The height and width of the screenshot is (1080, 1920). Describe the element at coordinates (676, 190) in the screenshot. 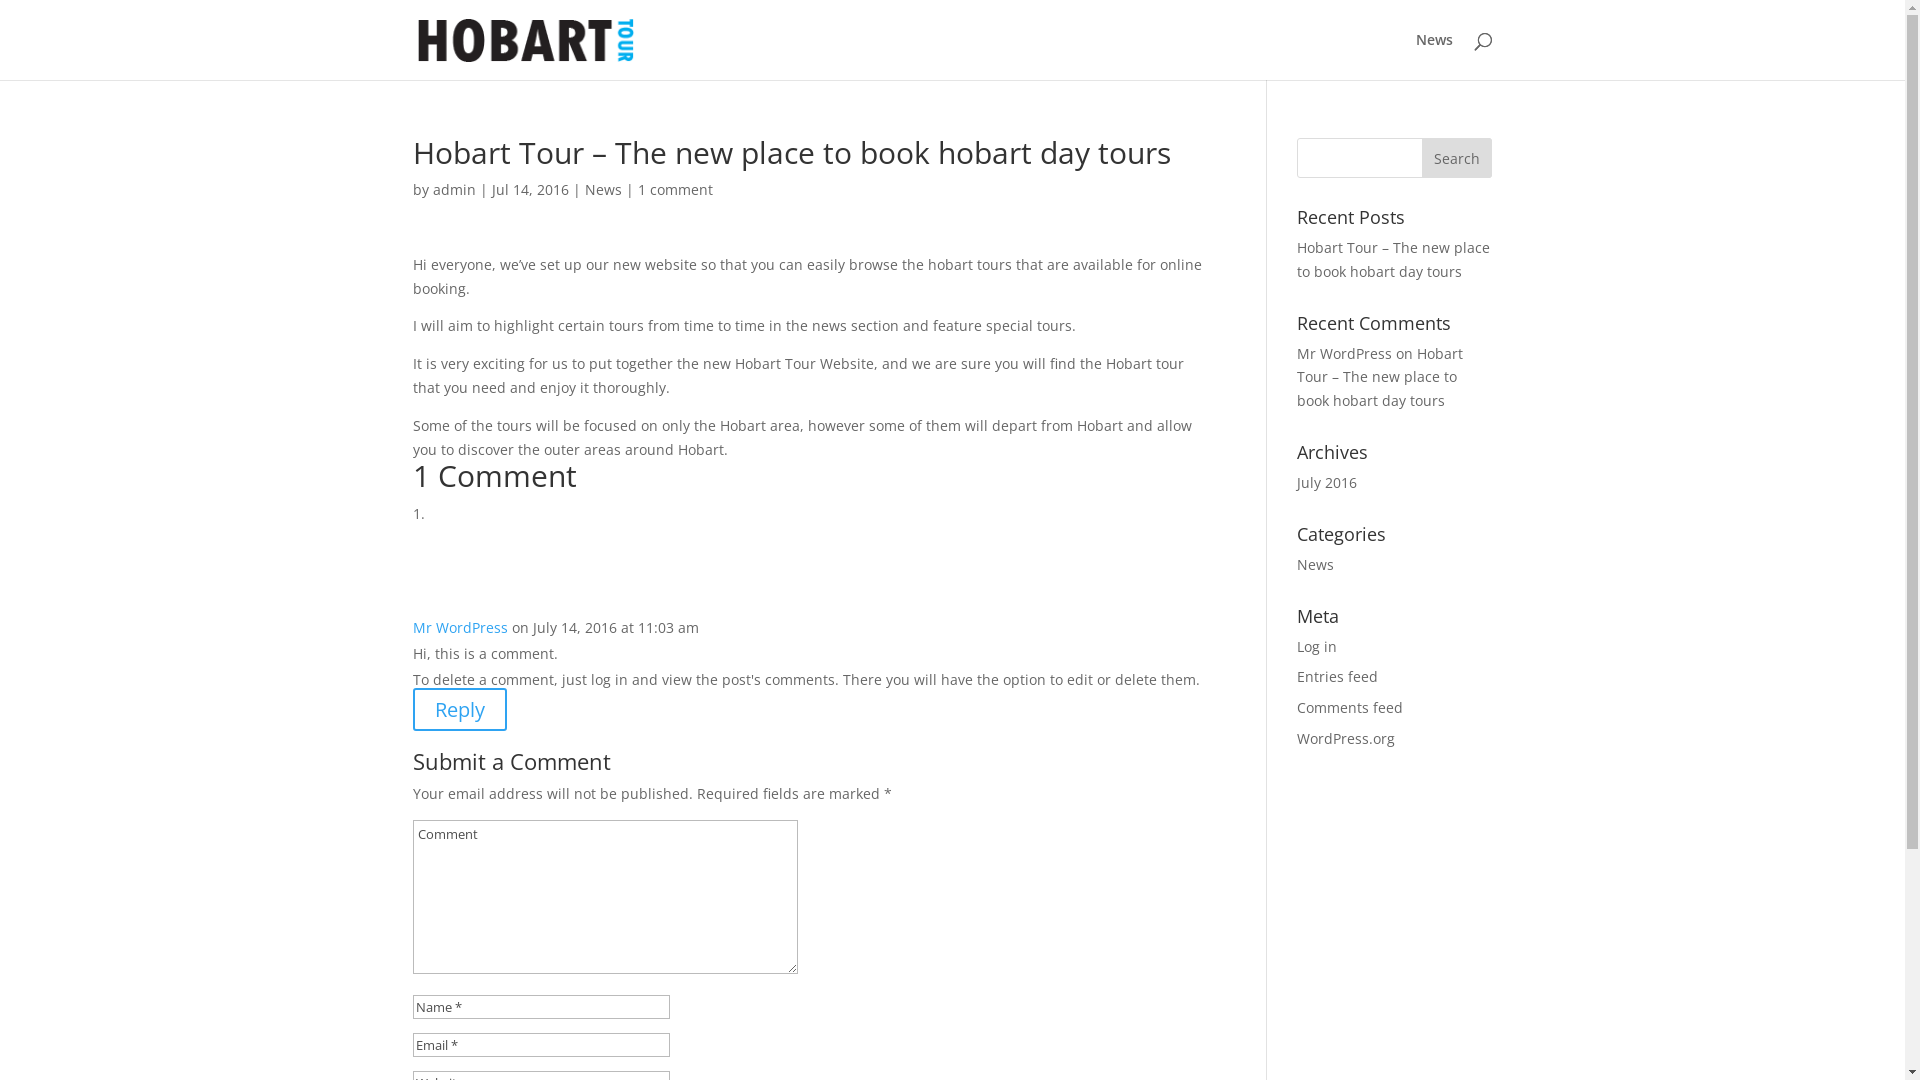

I see `1 comment` at that location.